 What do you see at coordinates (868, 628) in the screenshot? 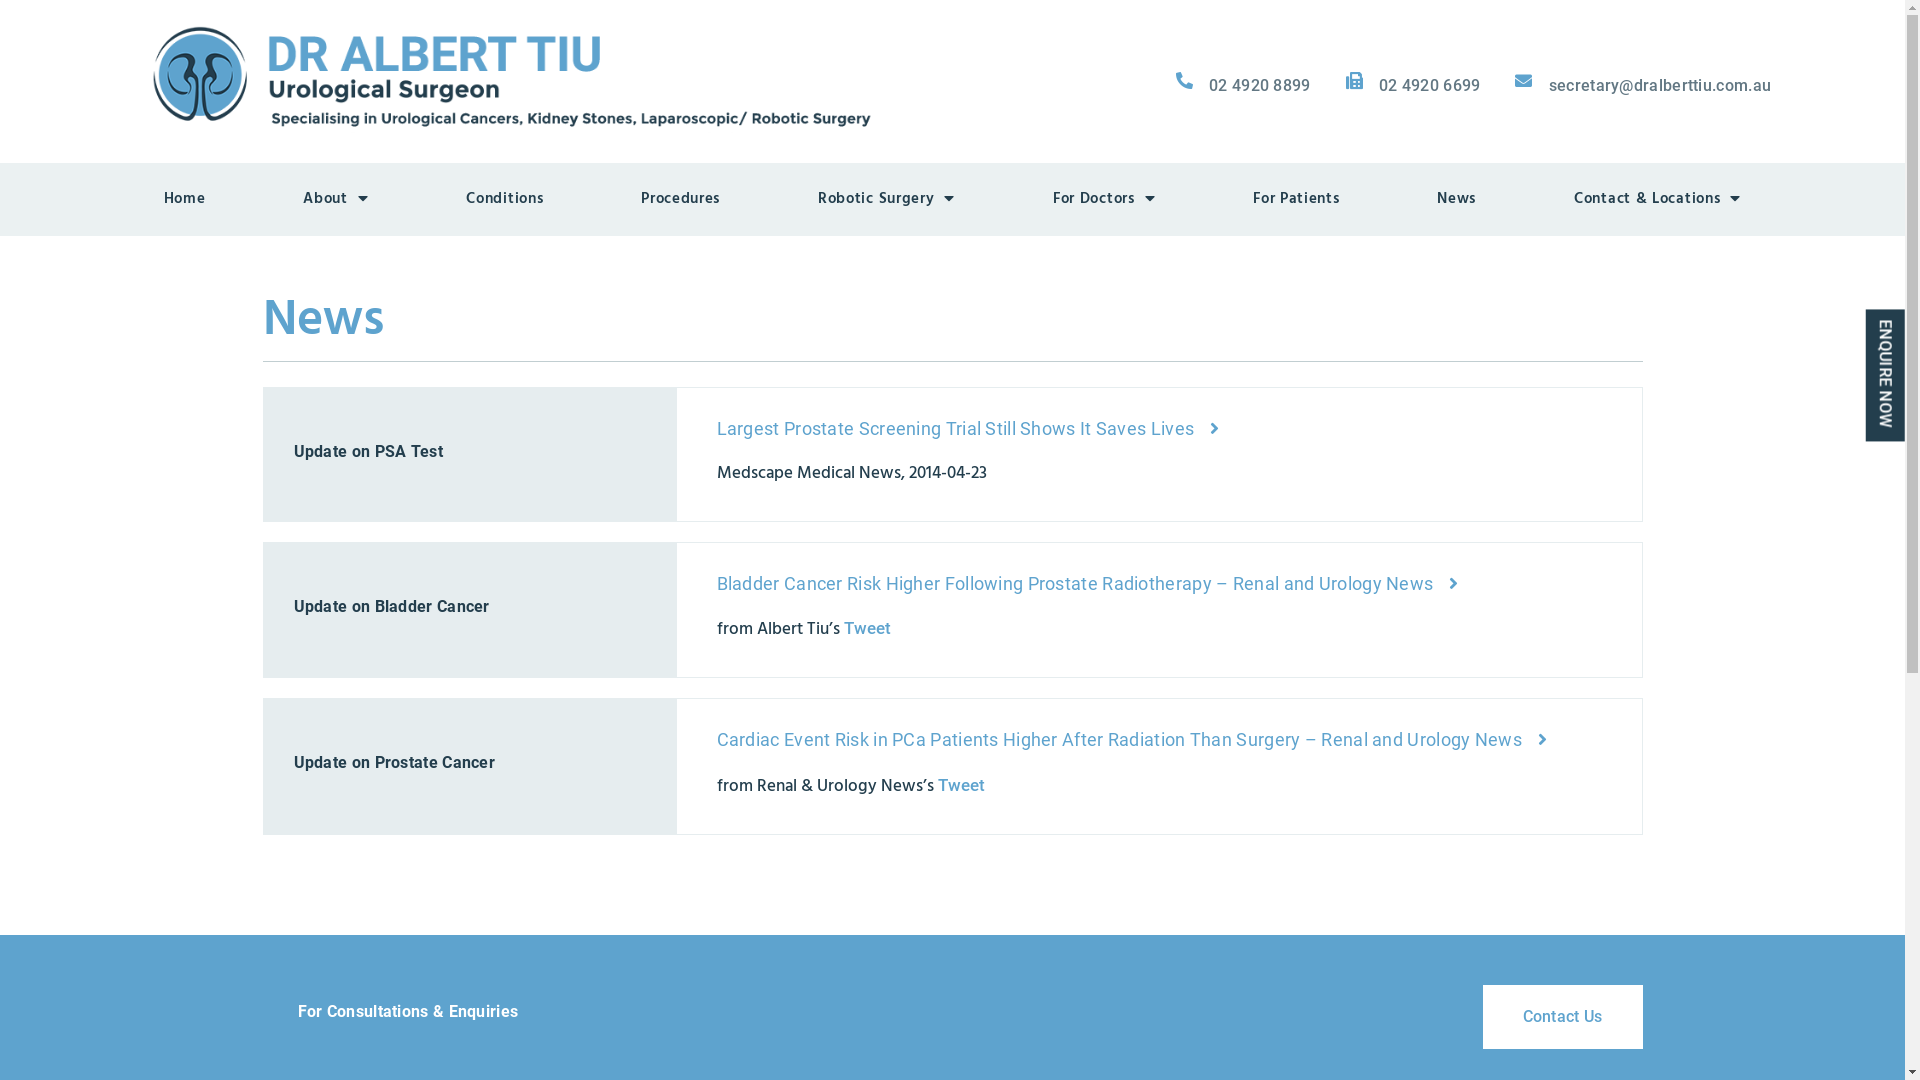
I see `Tweet` at bounding box center [868, 628].